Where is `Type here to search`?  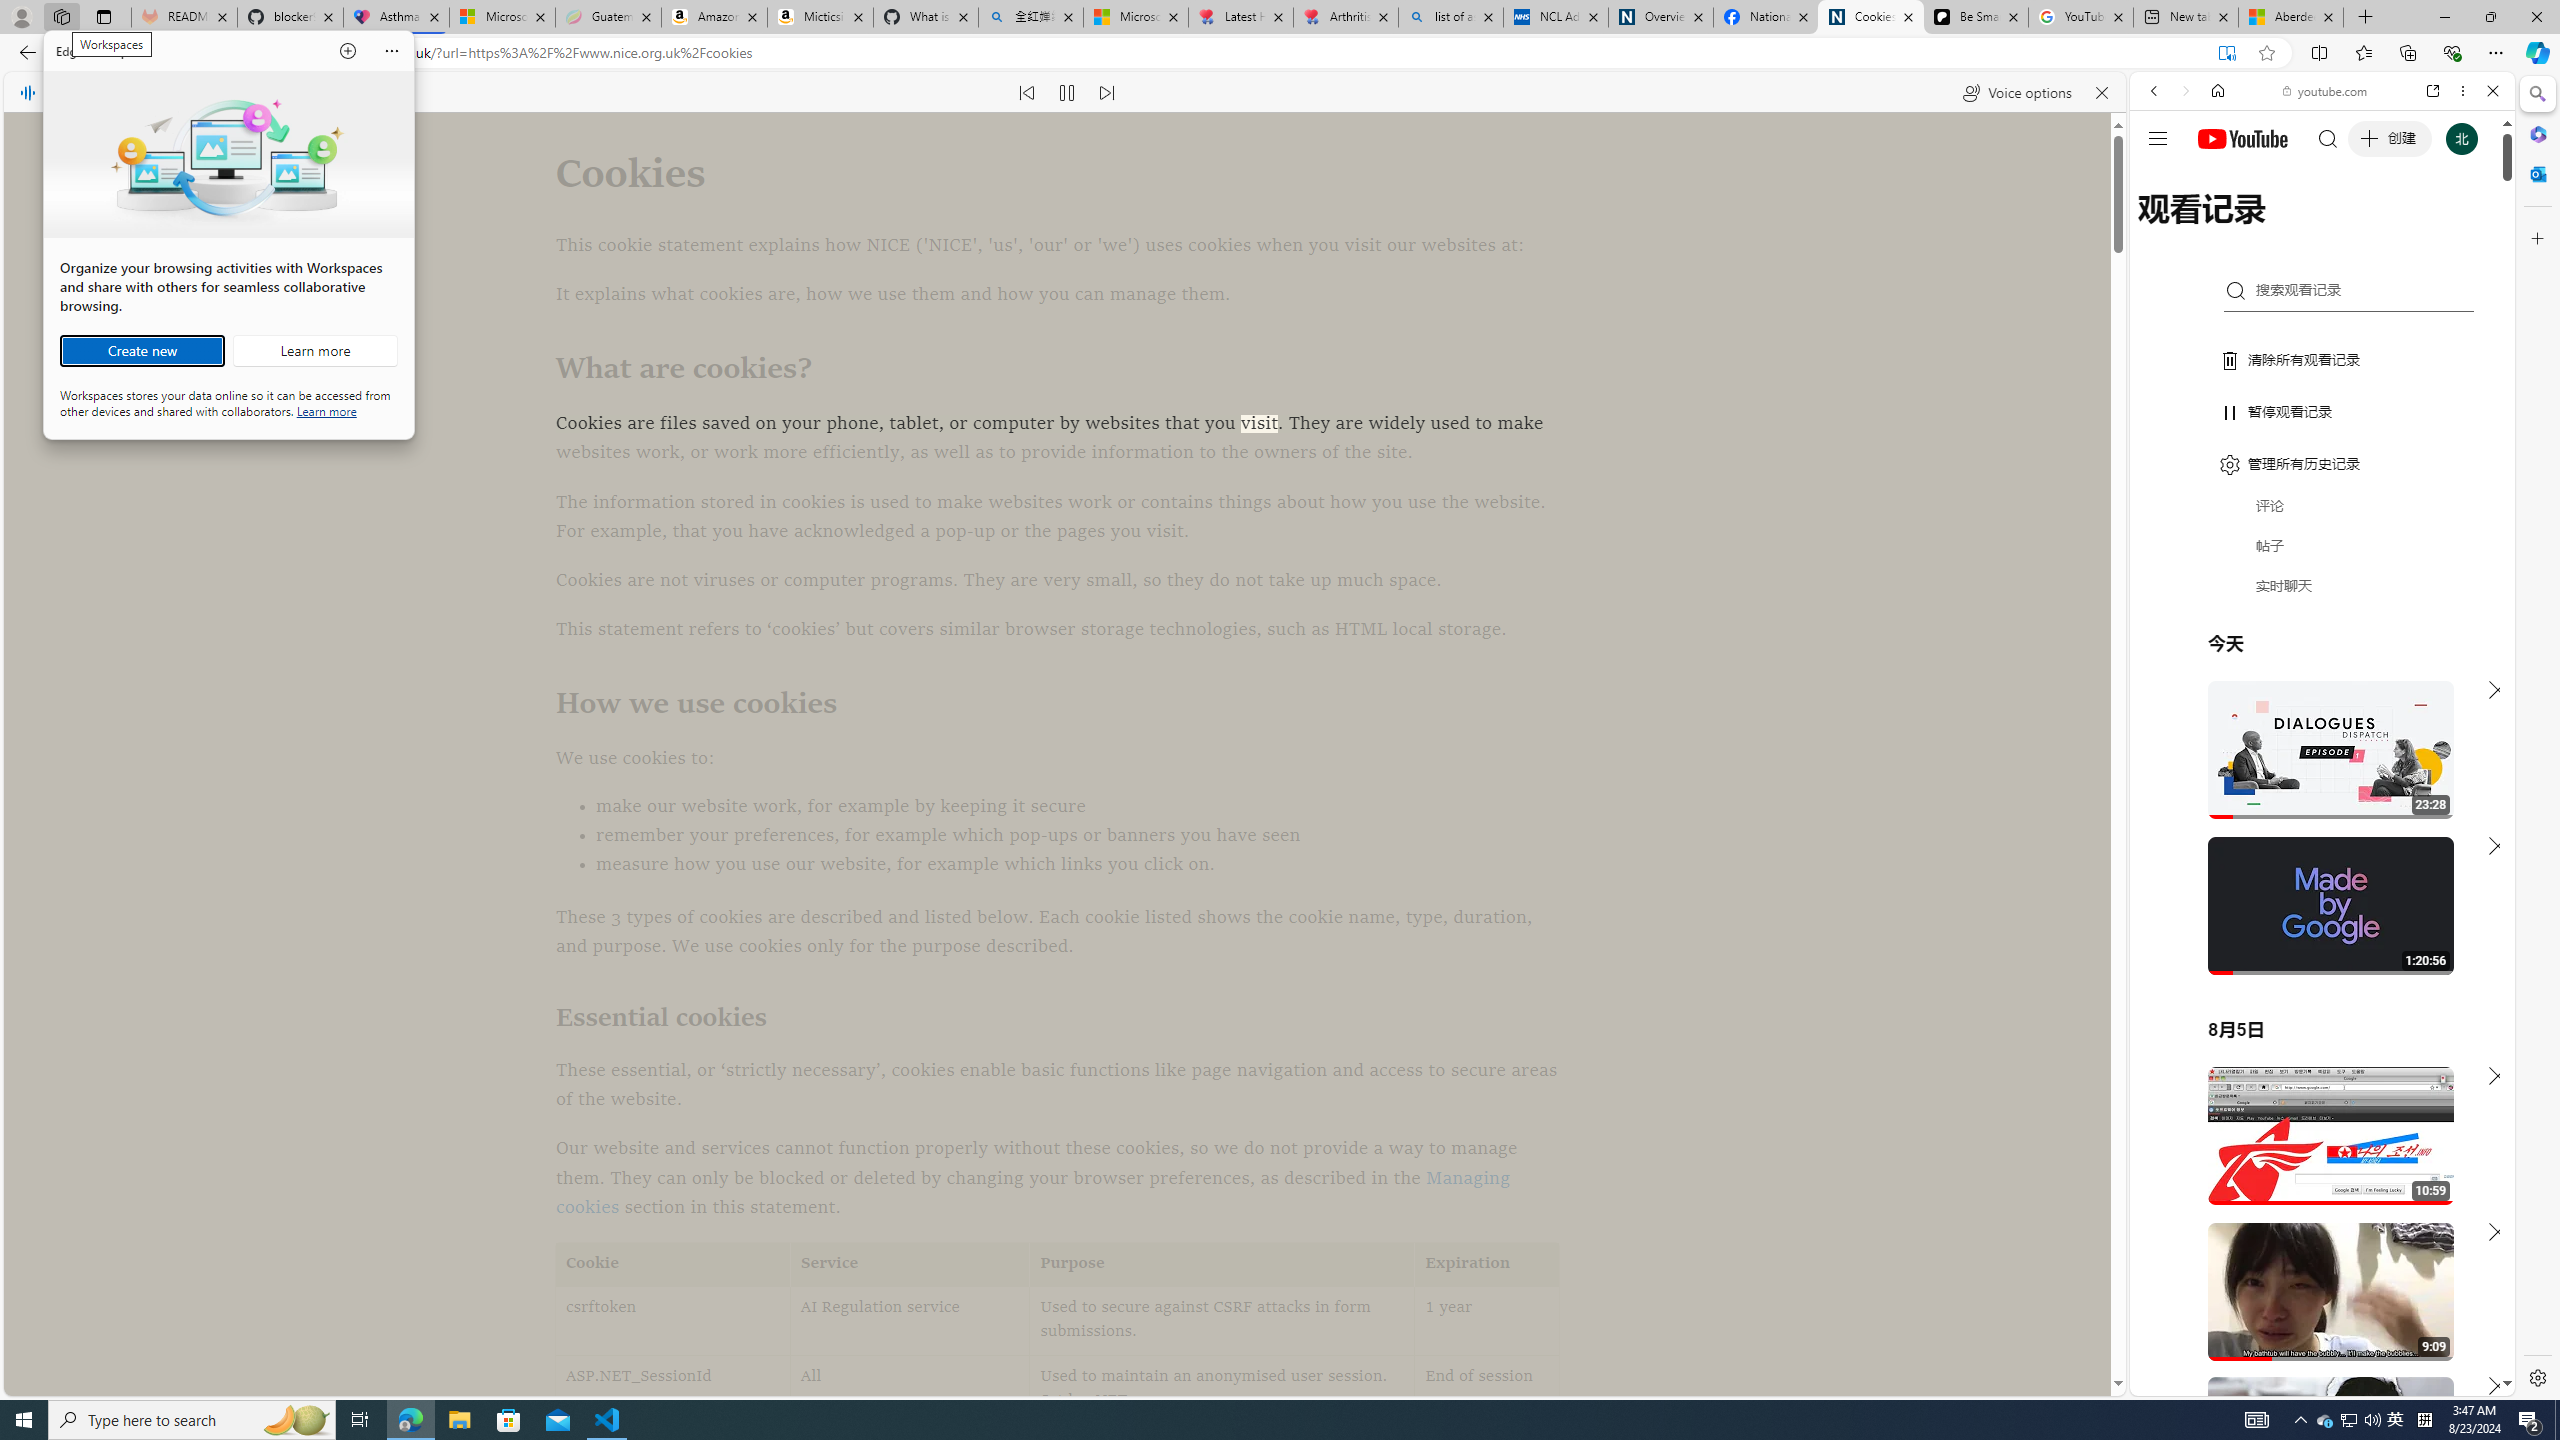
Type here to search is located at coordinates (192, 1420).